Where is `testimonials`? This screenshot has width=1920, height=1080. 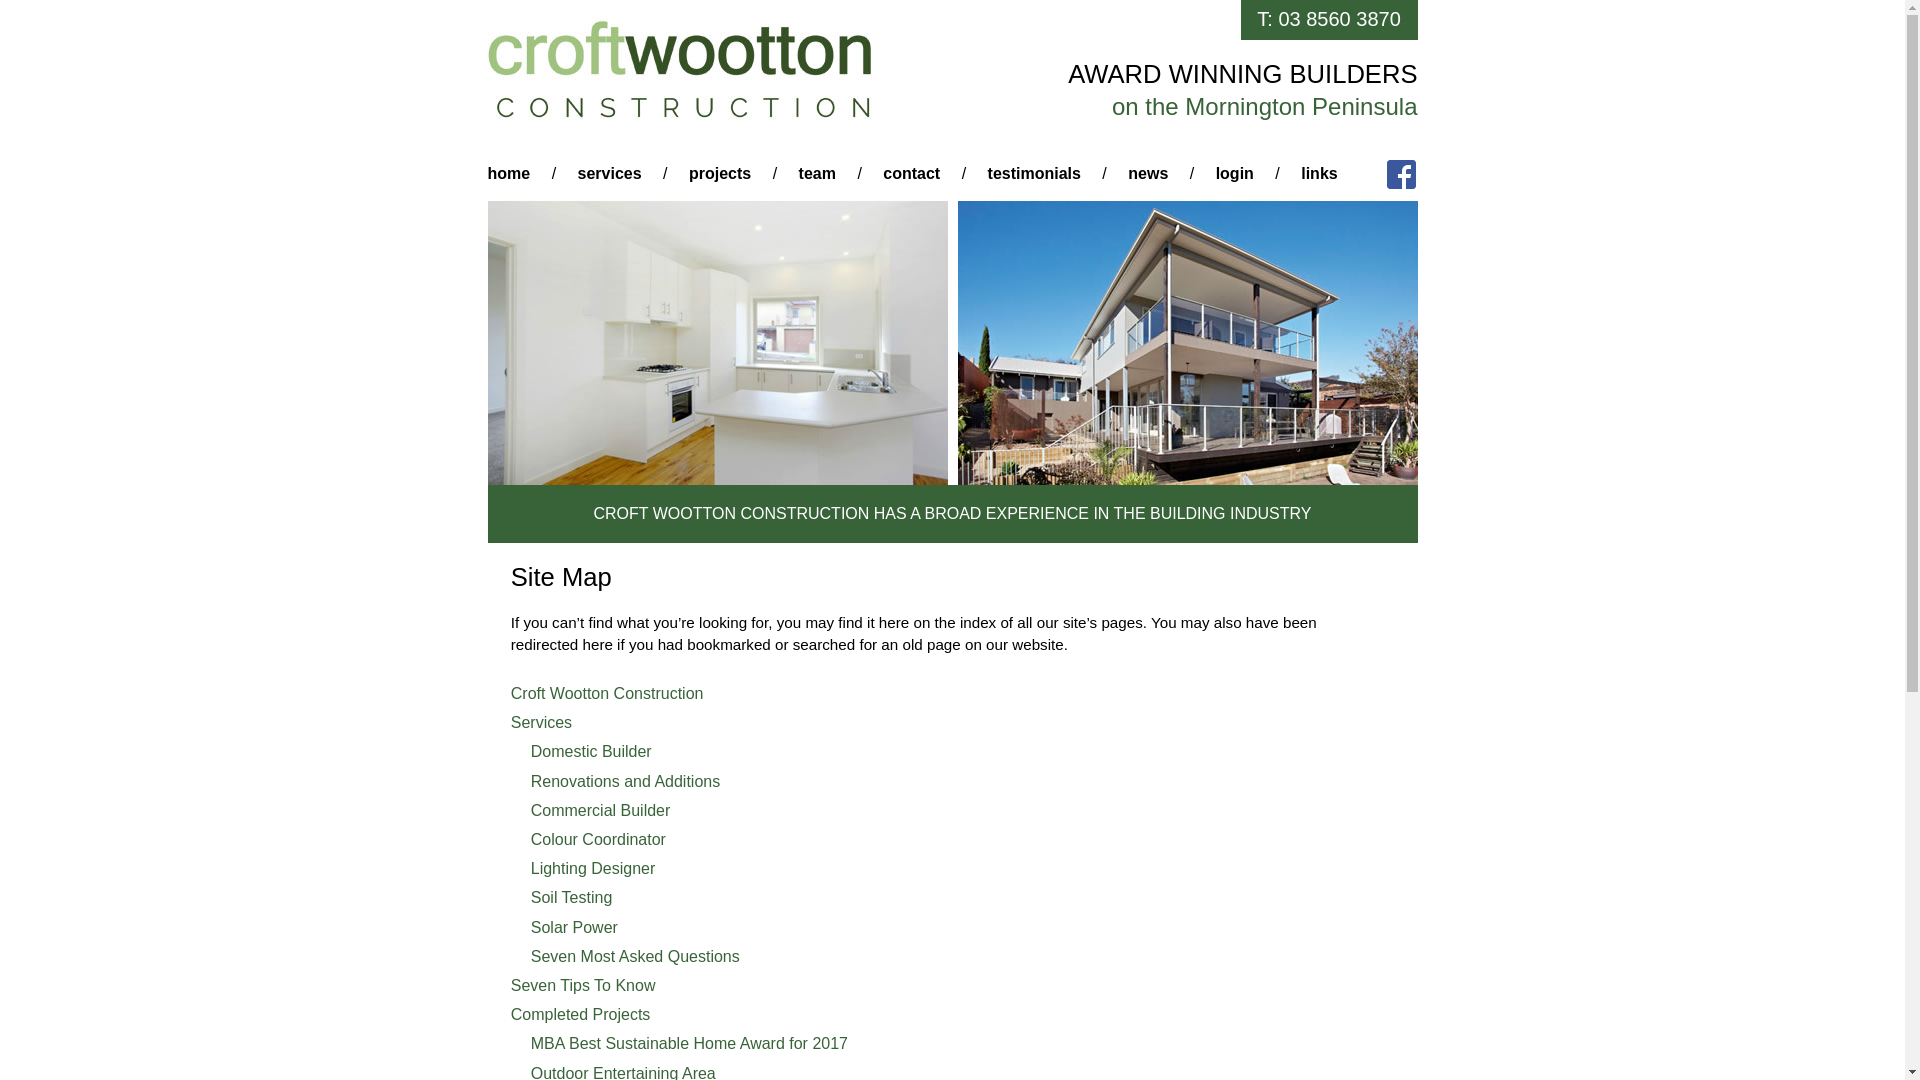 testimonials is located at coordinates (1034, 174).